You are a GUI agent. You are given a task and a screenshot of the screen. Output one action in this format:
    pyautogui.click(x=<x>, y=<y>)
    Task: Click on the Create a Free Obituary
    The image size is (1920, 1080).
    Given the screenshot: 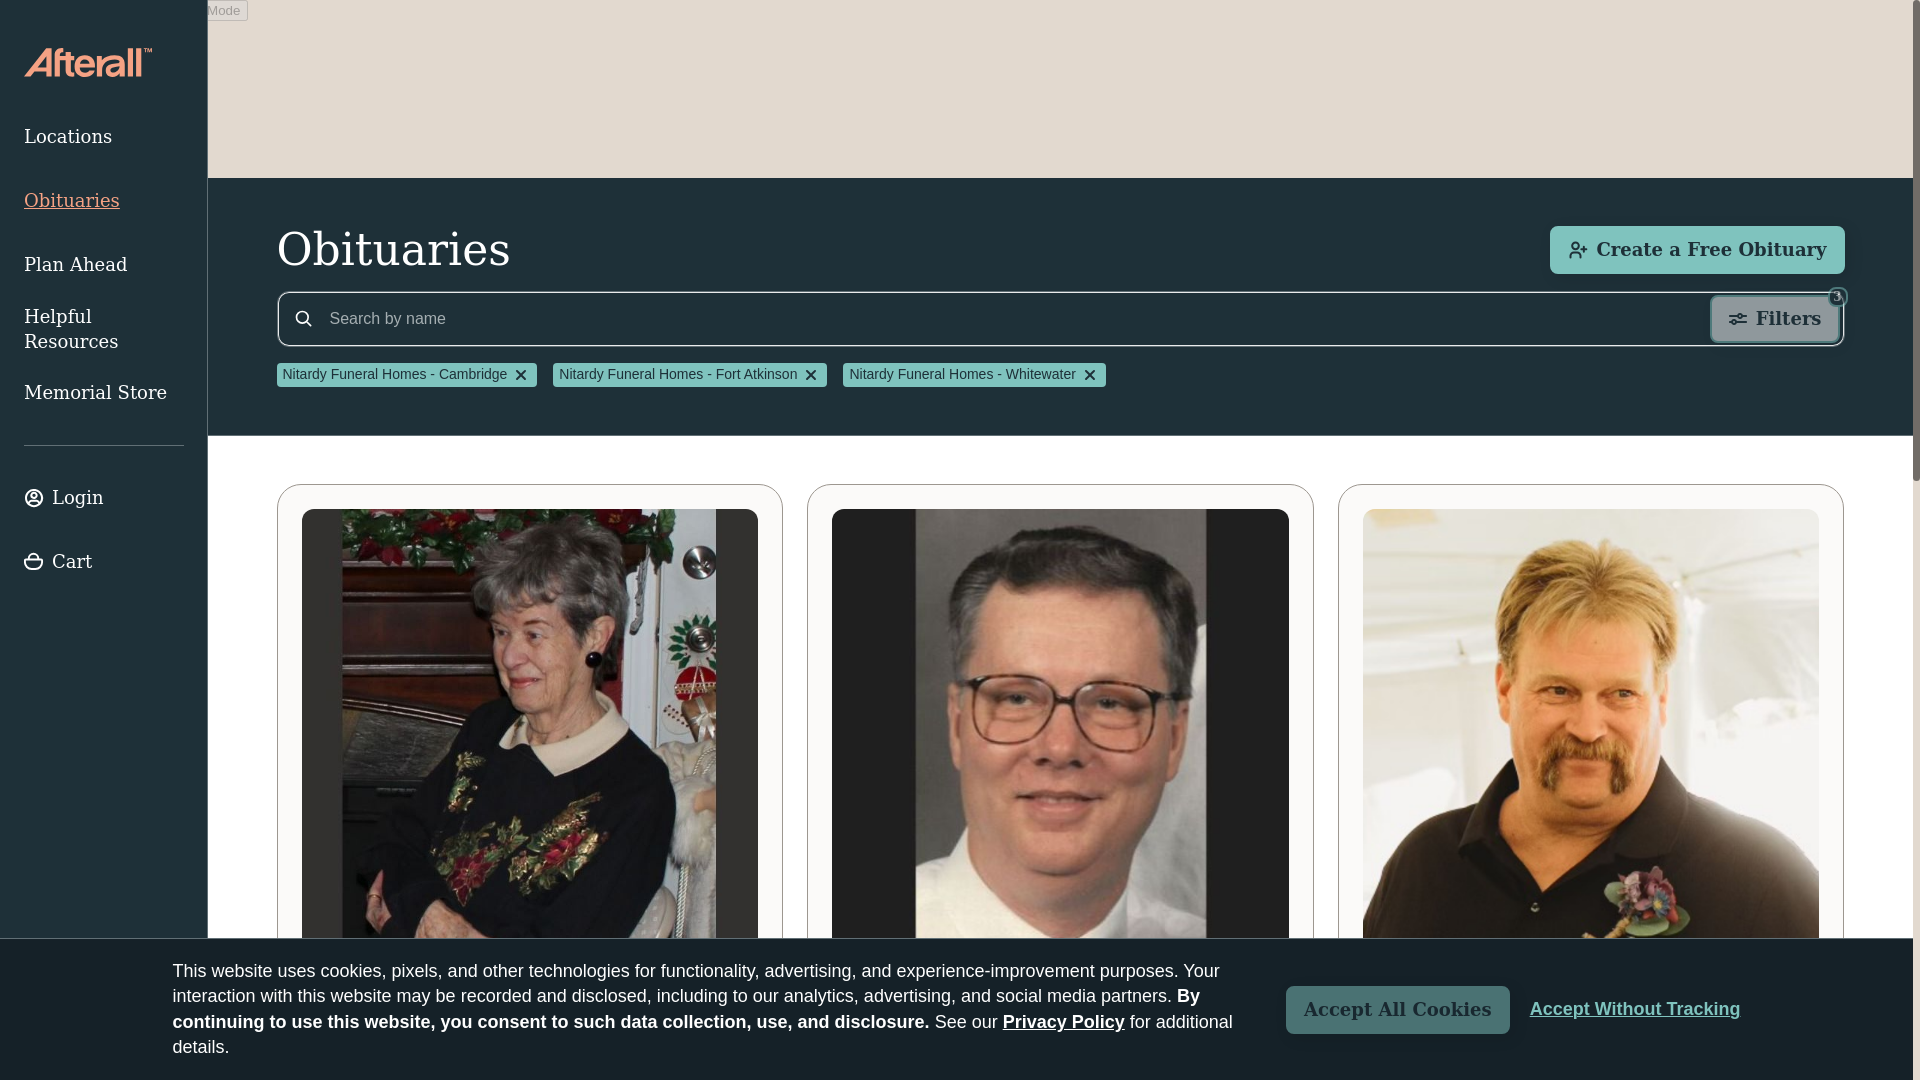 What is the action you would take?
    pyautogui.click(x=1696, y=250)
    